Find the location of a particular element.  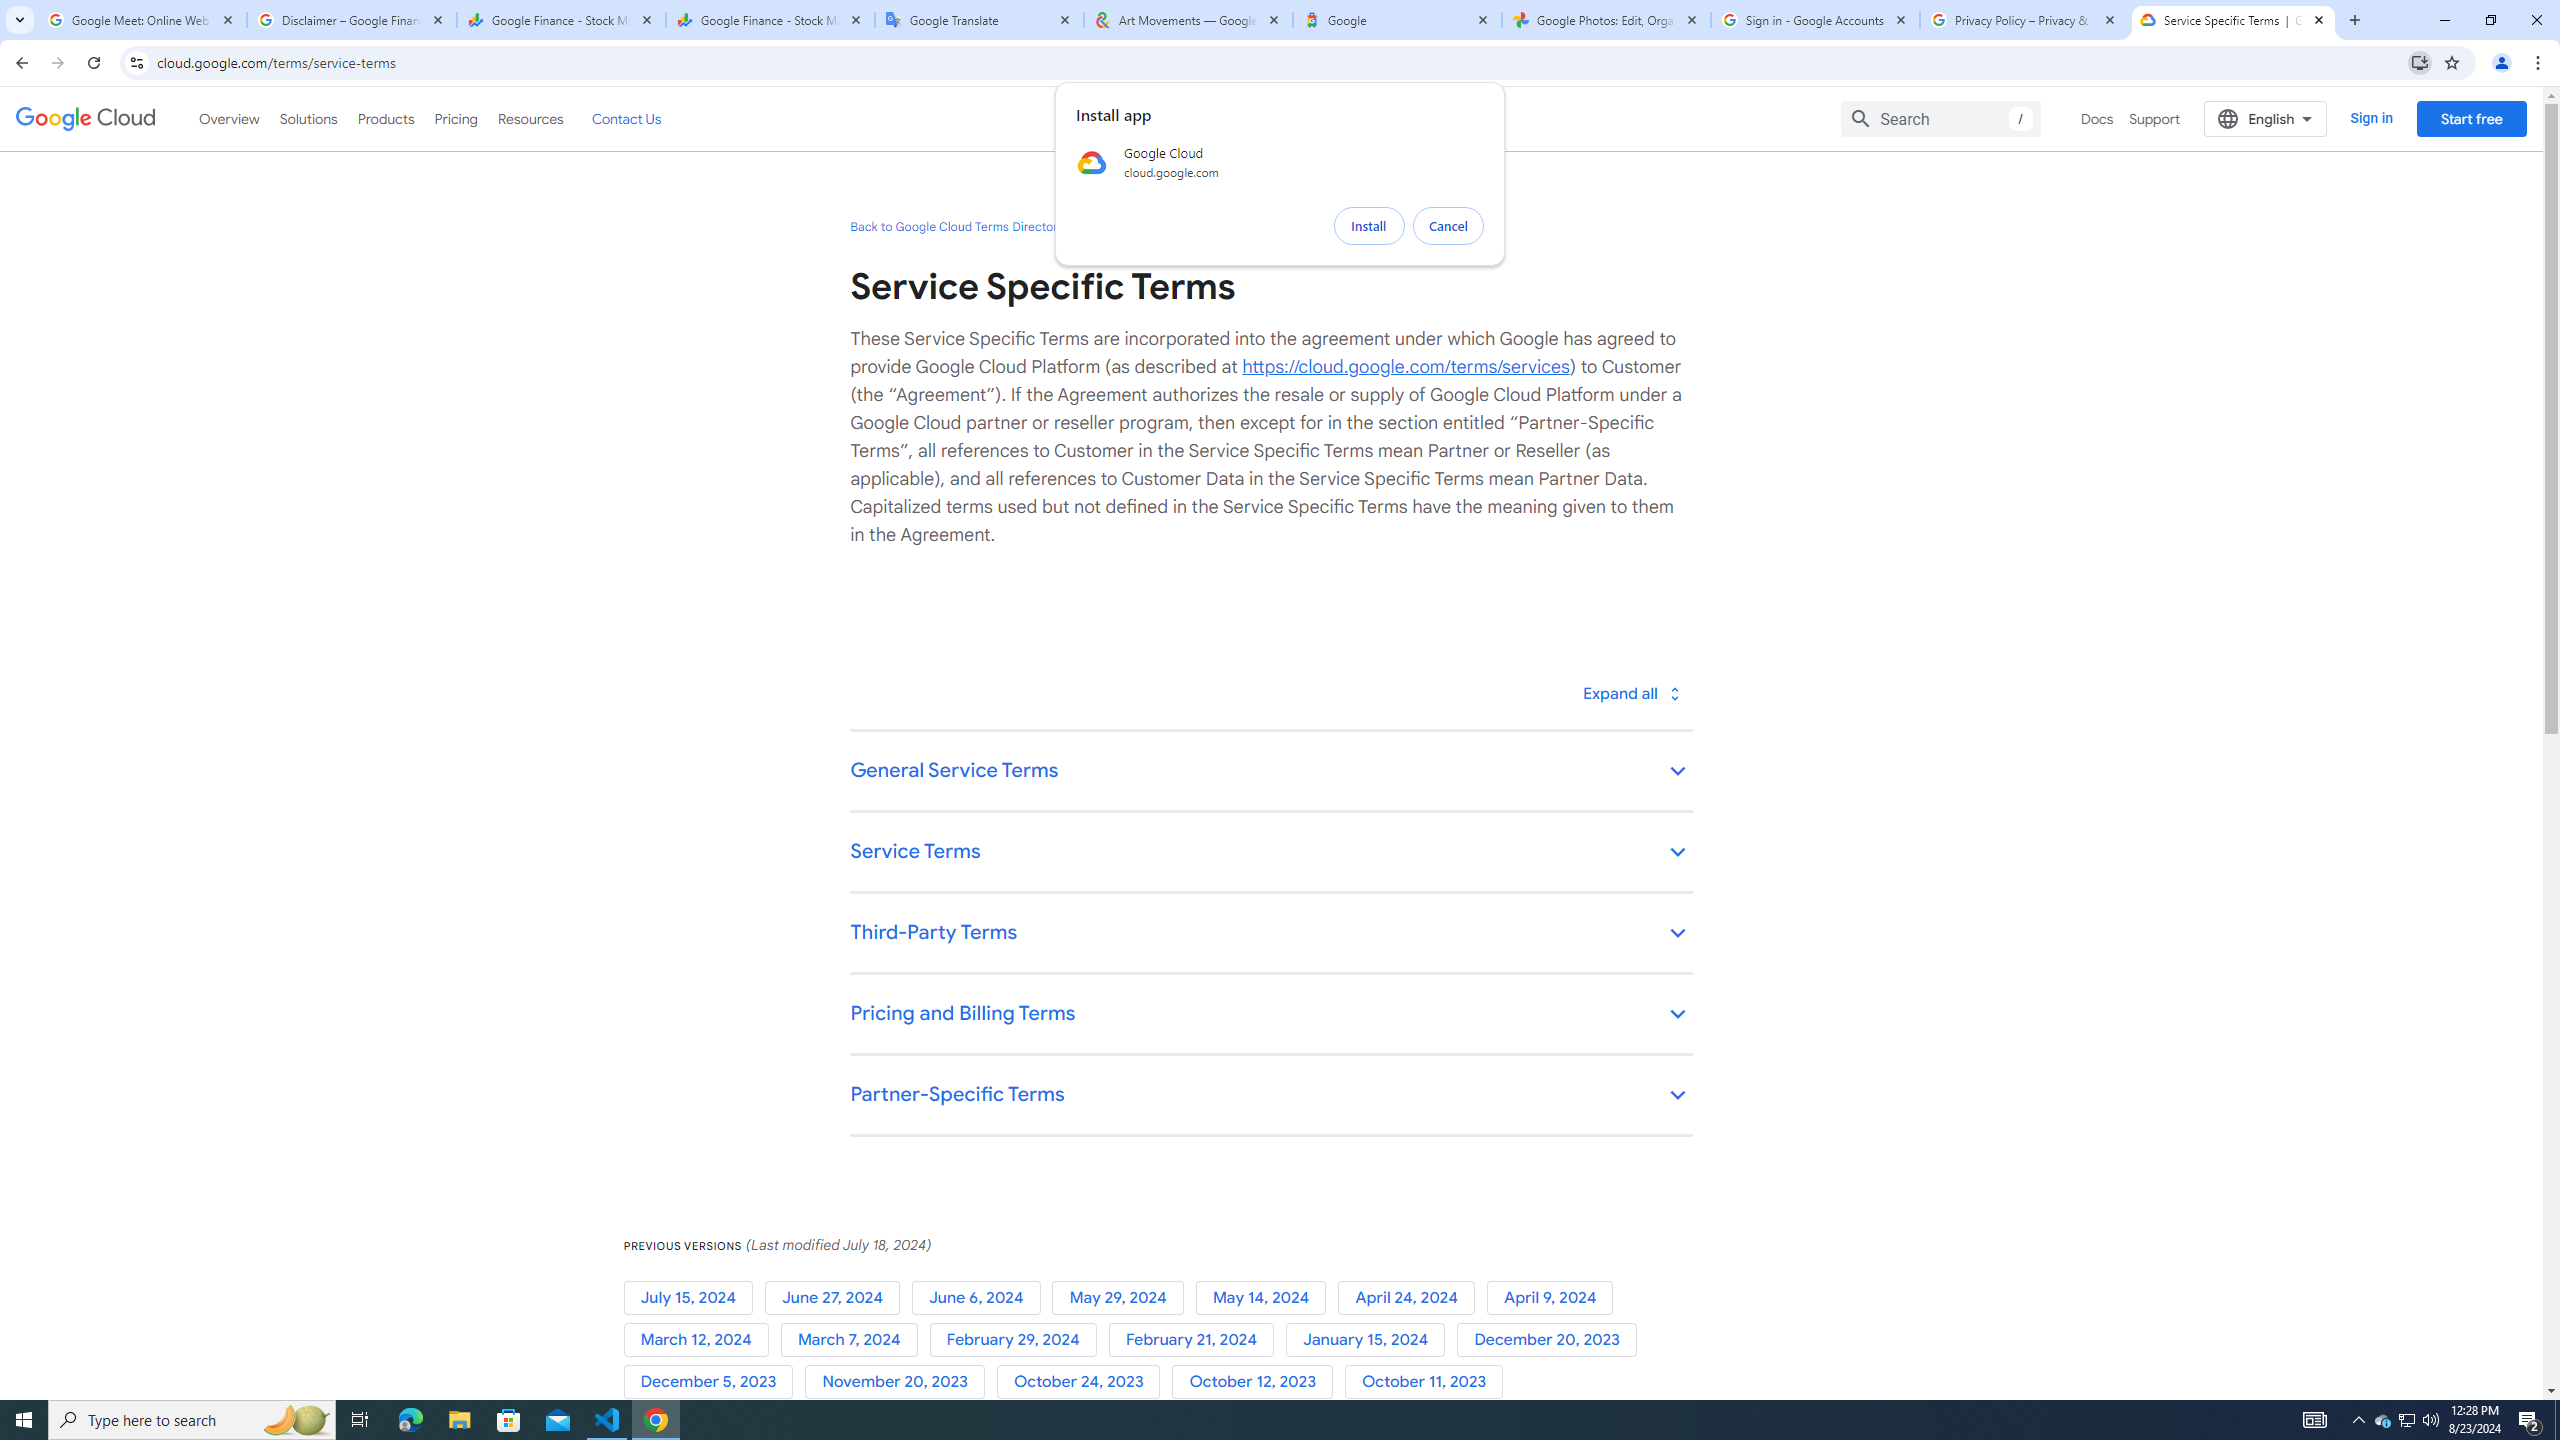

Google is located at coordinates (1398, 20).